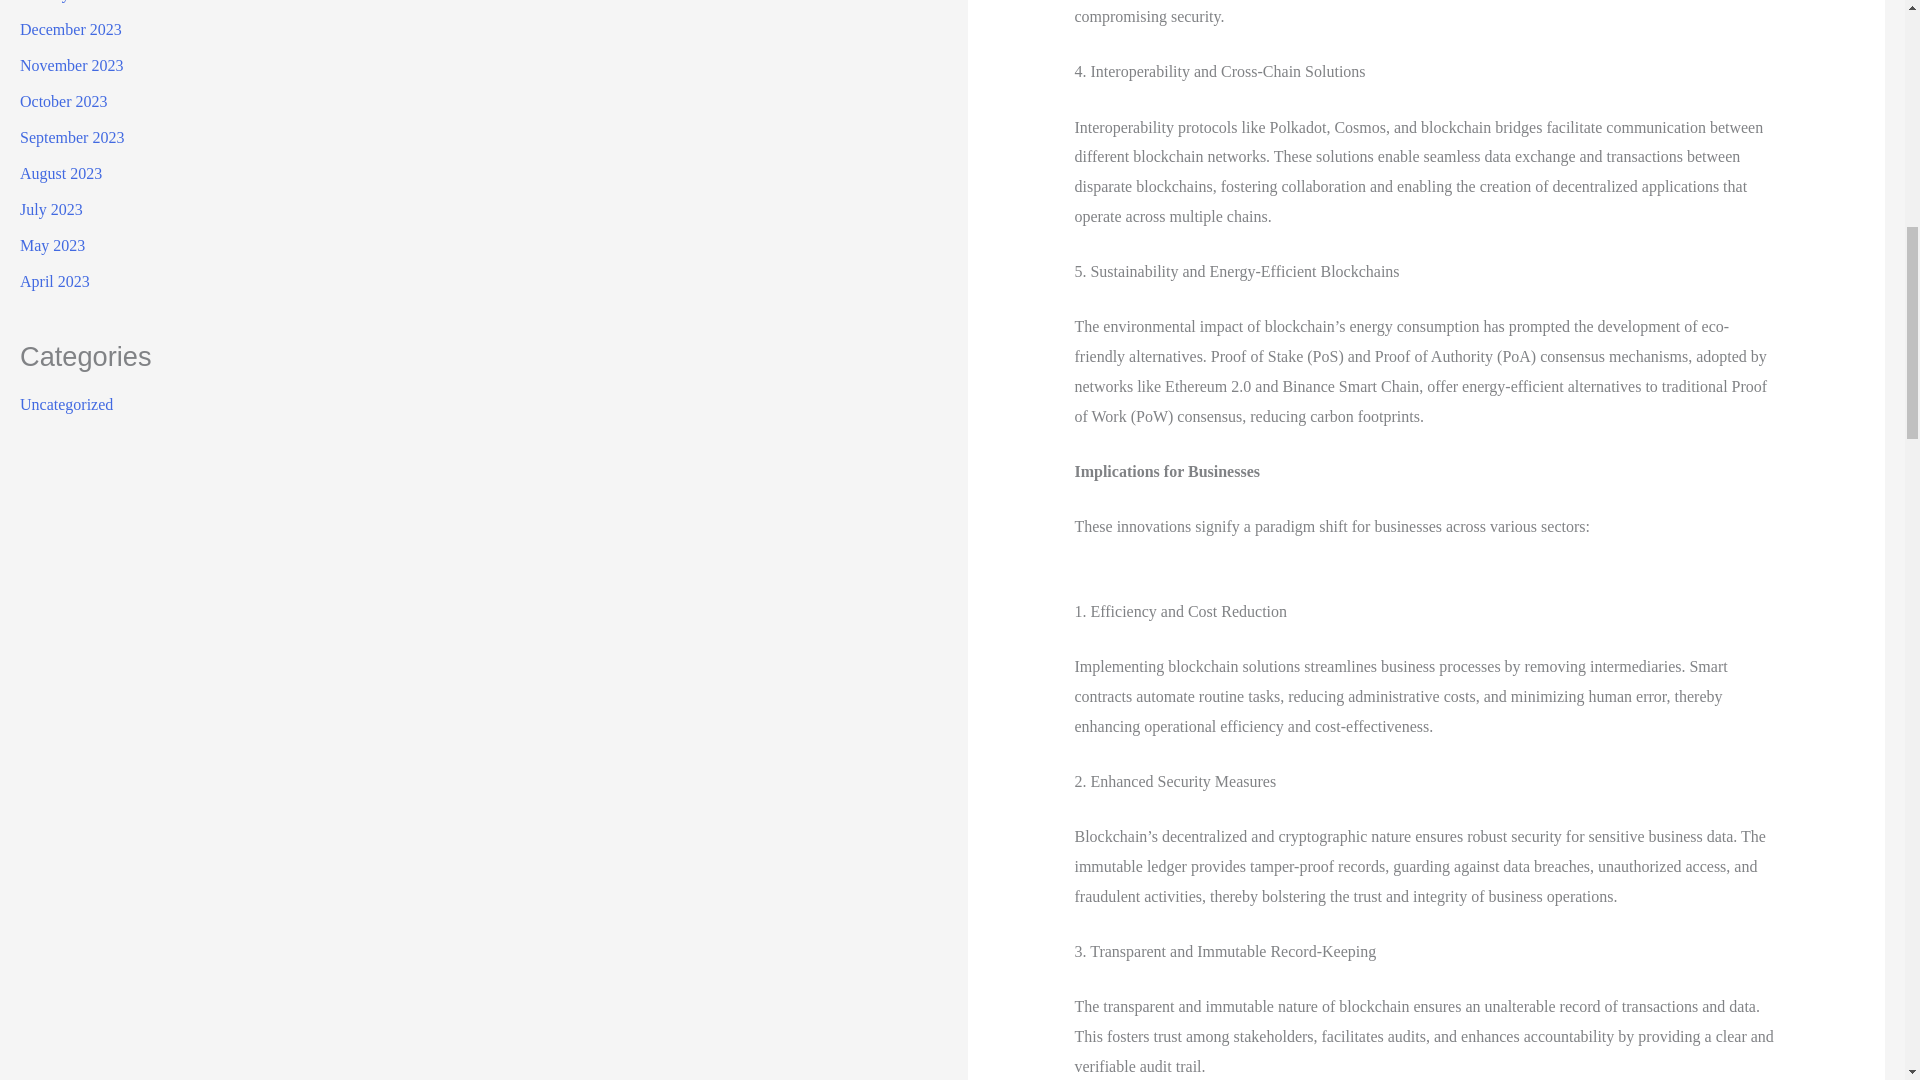 The width and height of the screenshot is (1920, 1080). I want to click on April 2023, so click(54, 282).